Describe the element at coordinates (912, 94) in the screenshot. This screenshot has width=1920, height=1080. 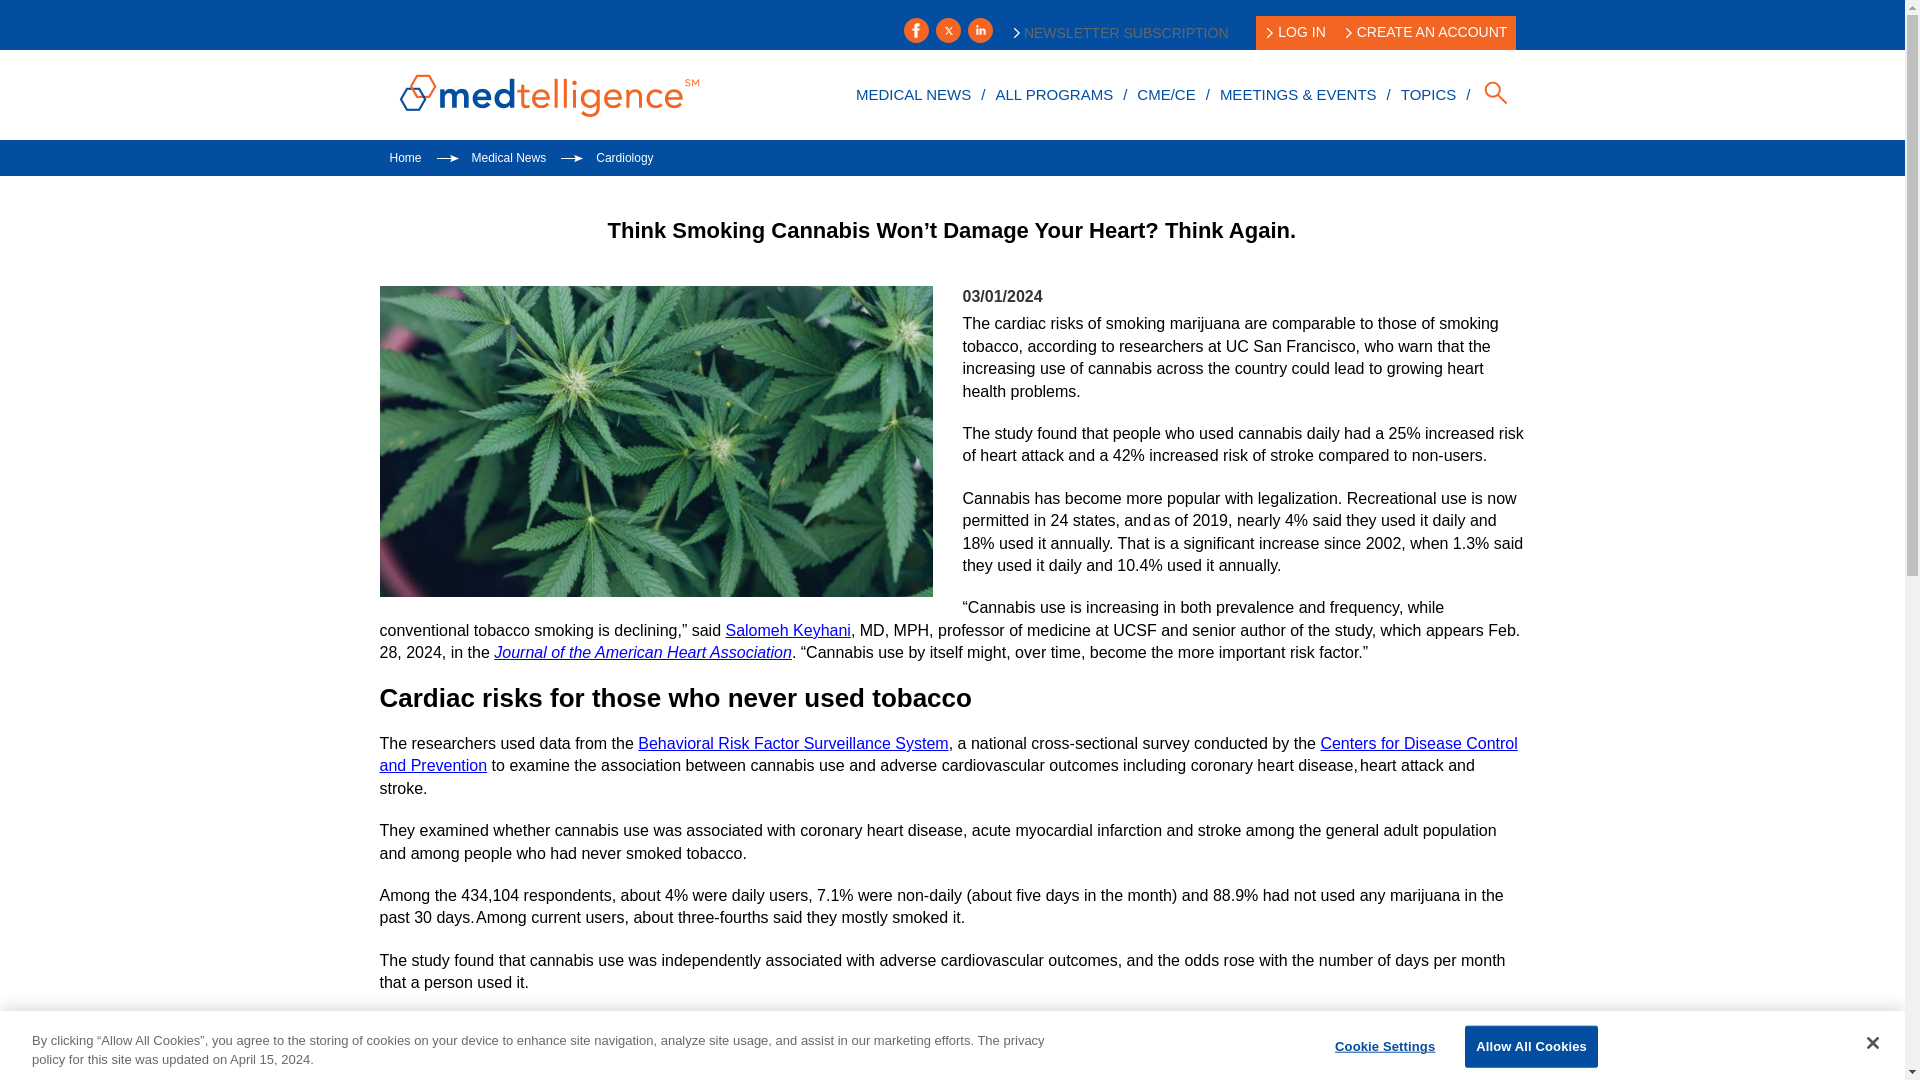
I see `MEDICAL NEWS` at that location.